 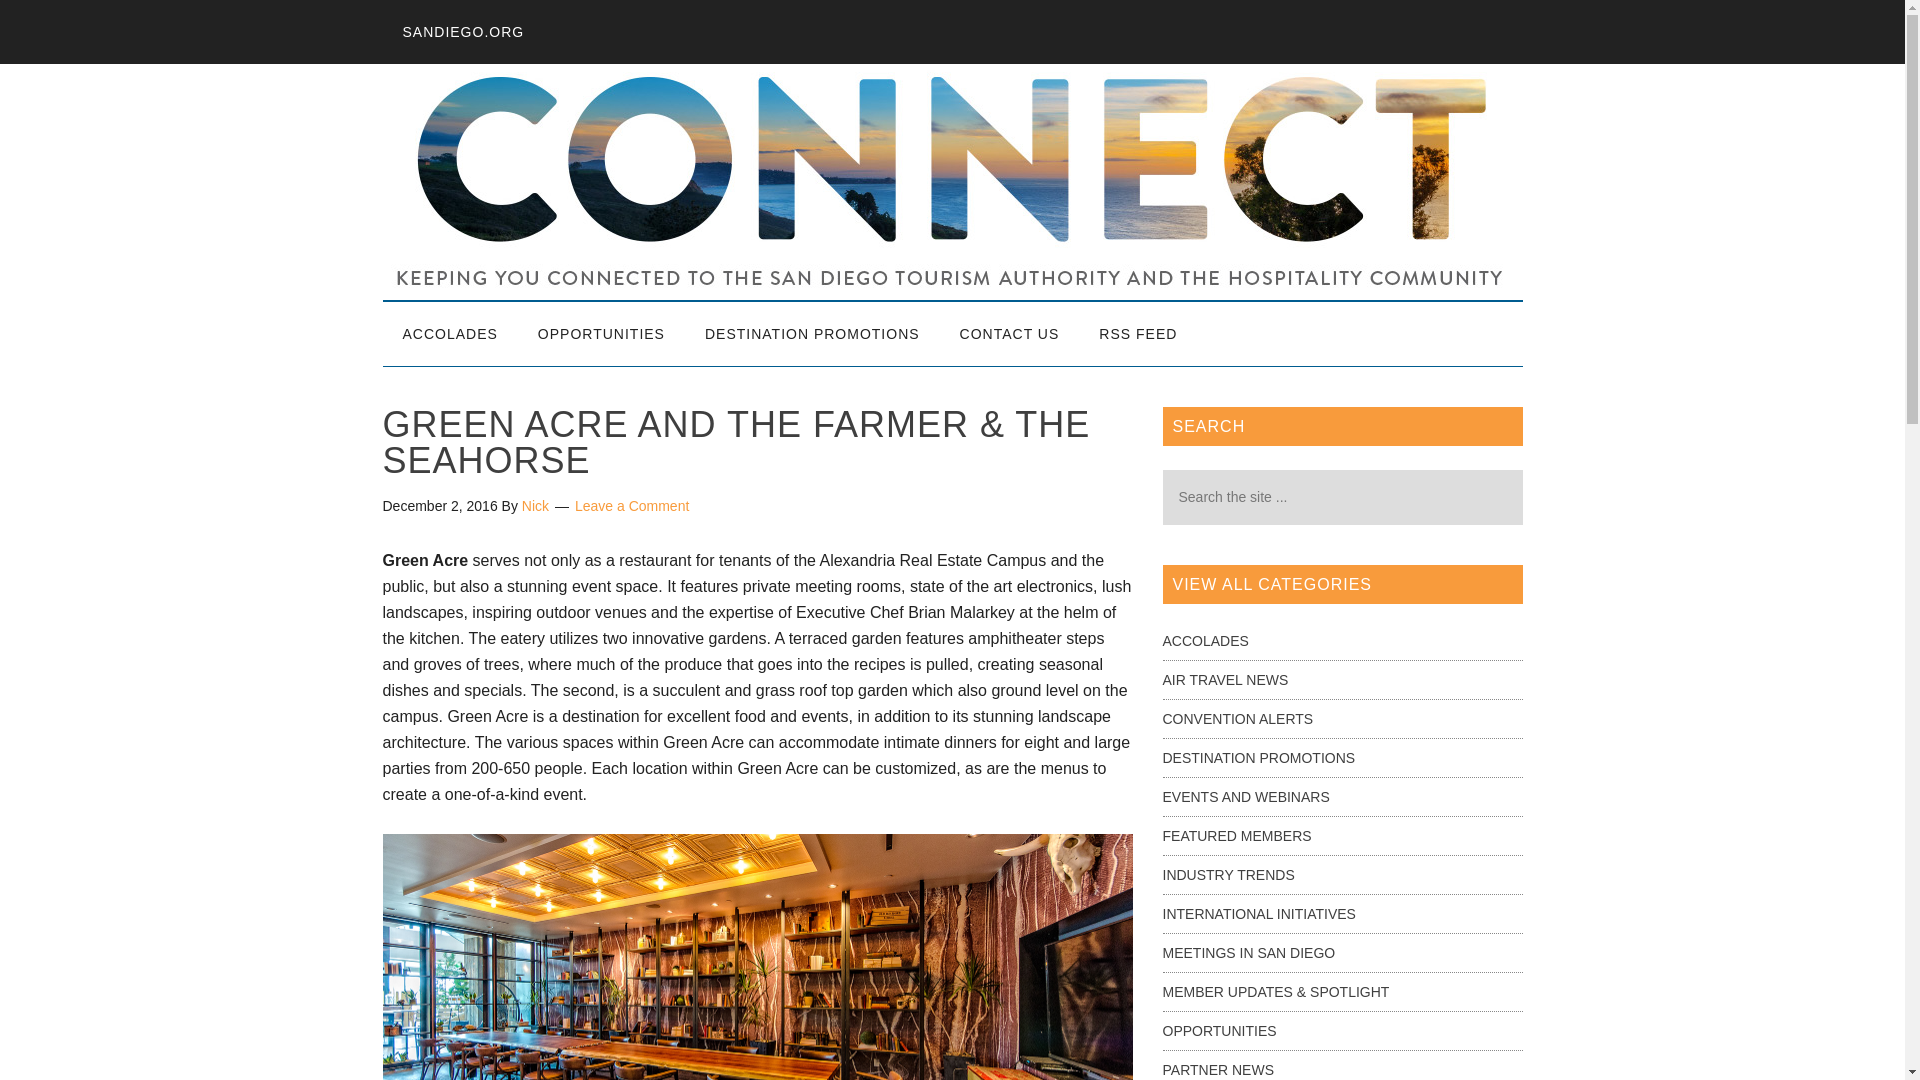 What do you see at coordinates (1224, 679) in the screenshot?
I see `AIR TRAVEL NEWS` at bounding box center [1224, 679].